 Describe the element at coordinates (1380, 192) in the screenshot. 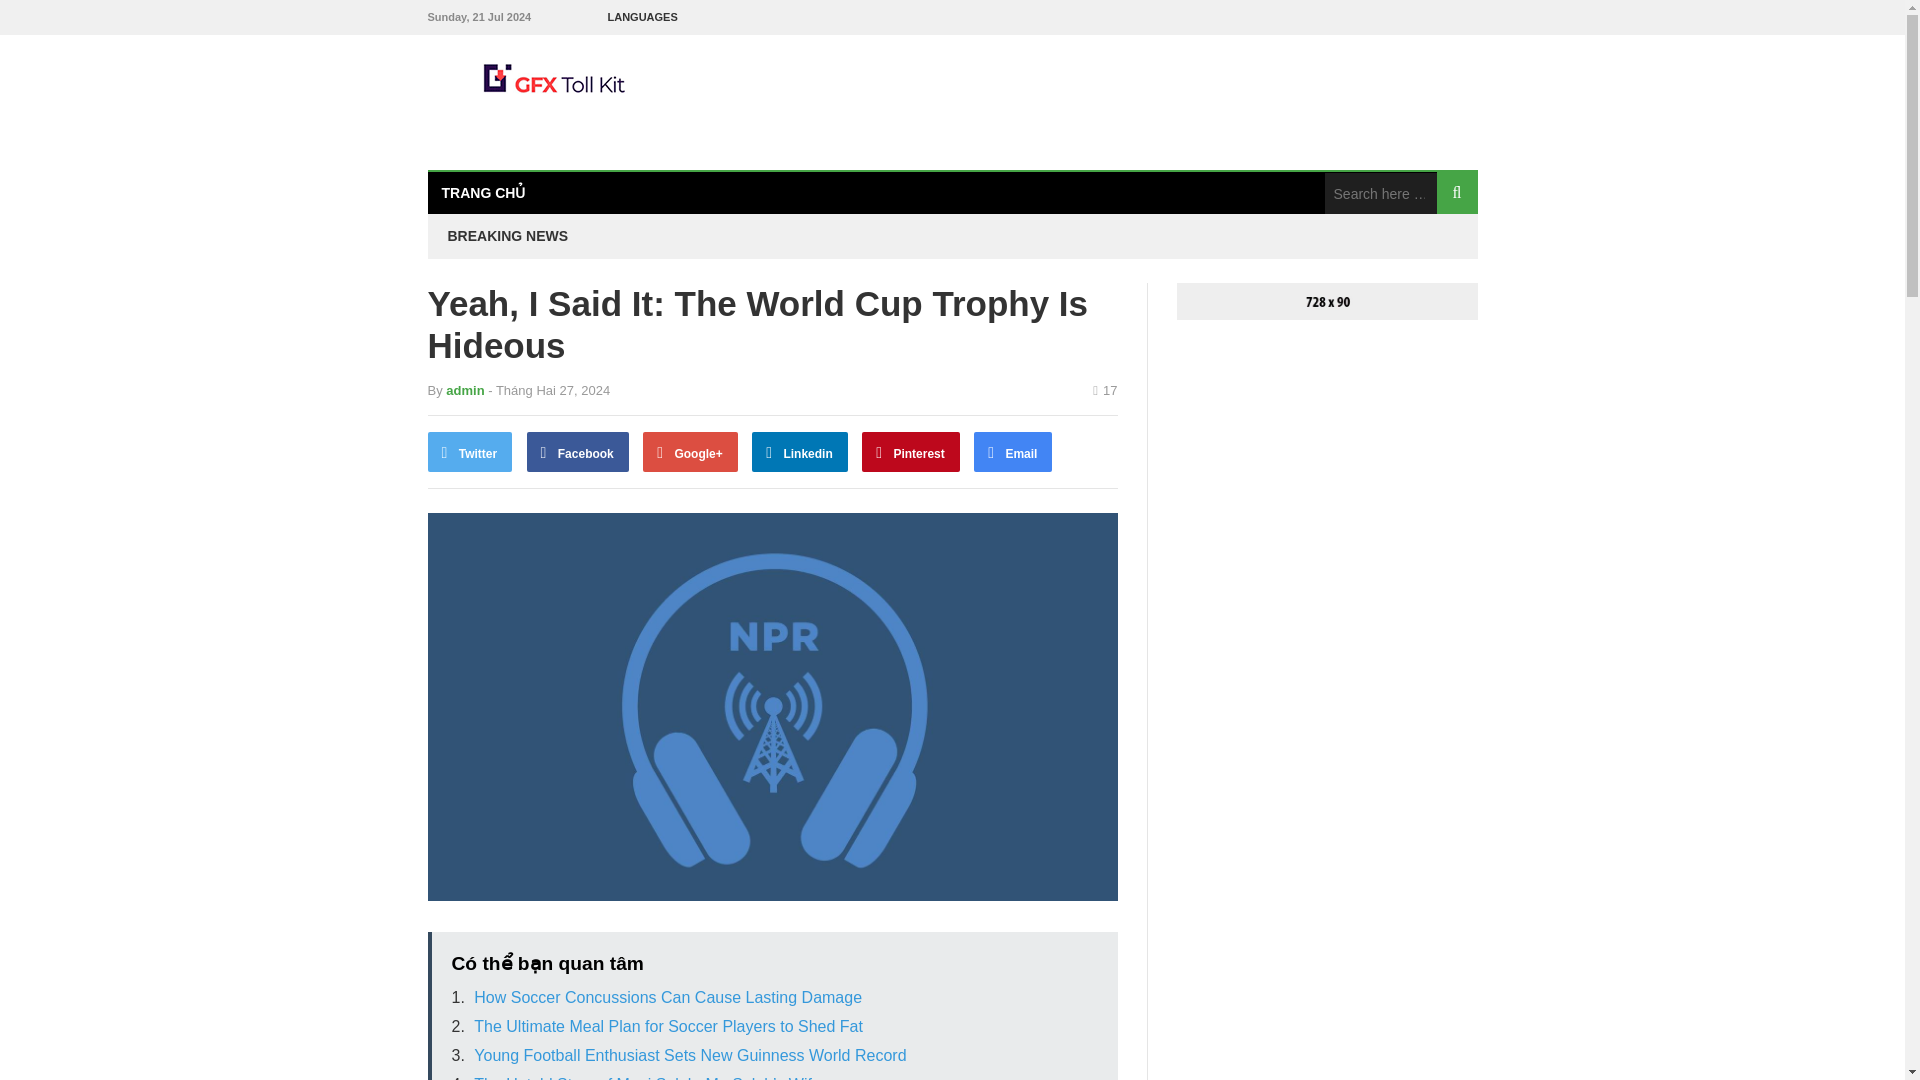

I see `Search for:` at that location.